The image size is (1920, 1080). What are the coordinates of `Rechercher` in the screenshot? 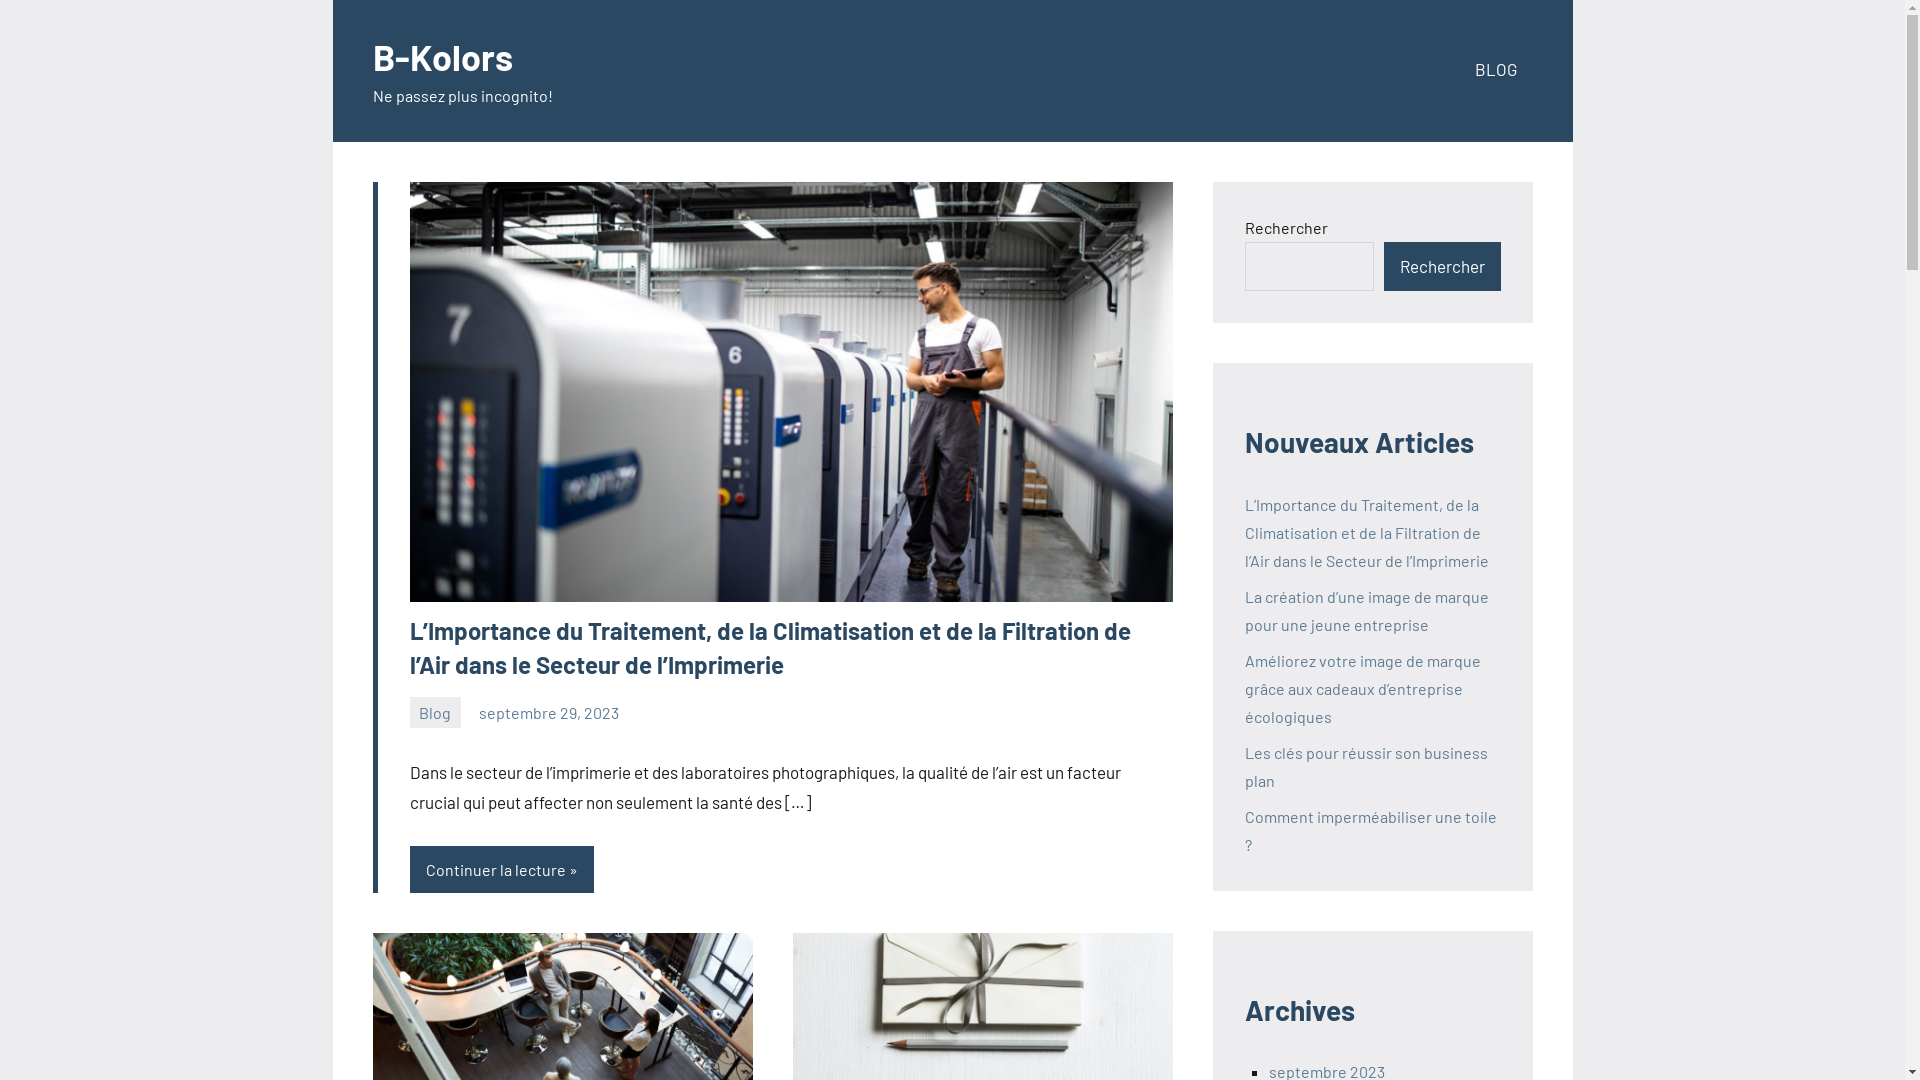 It's located at (1442, 266).